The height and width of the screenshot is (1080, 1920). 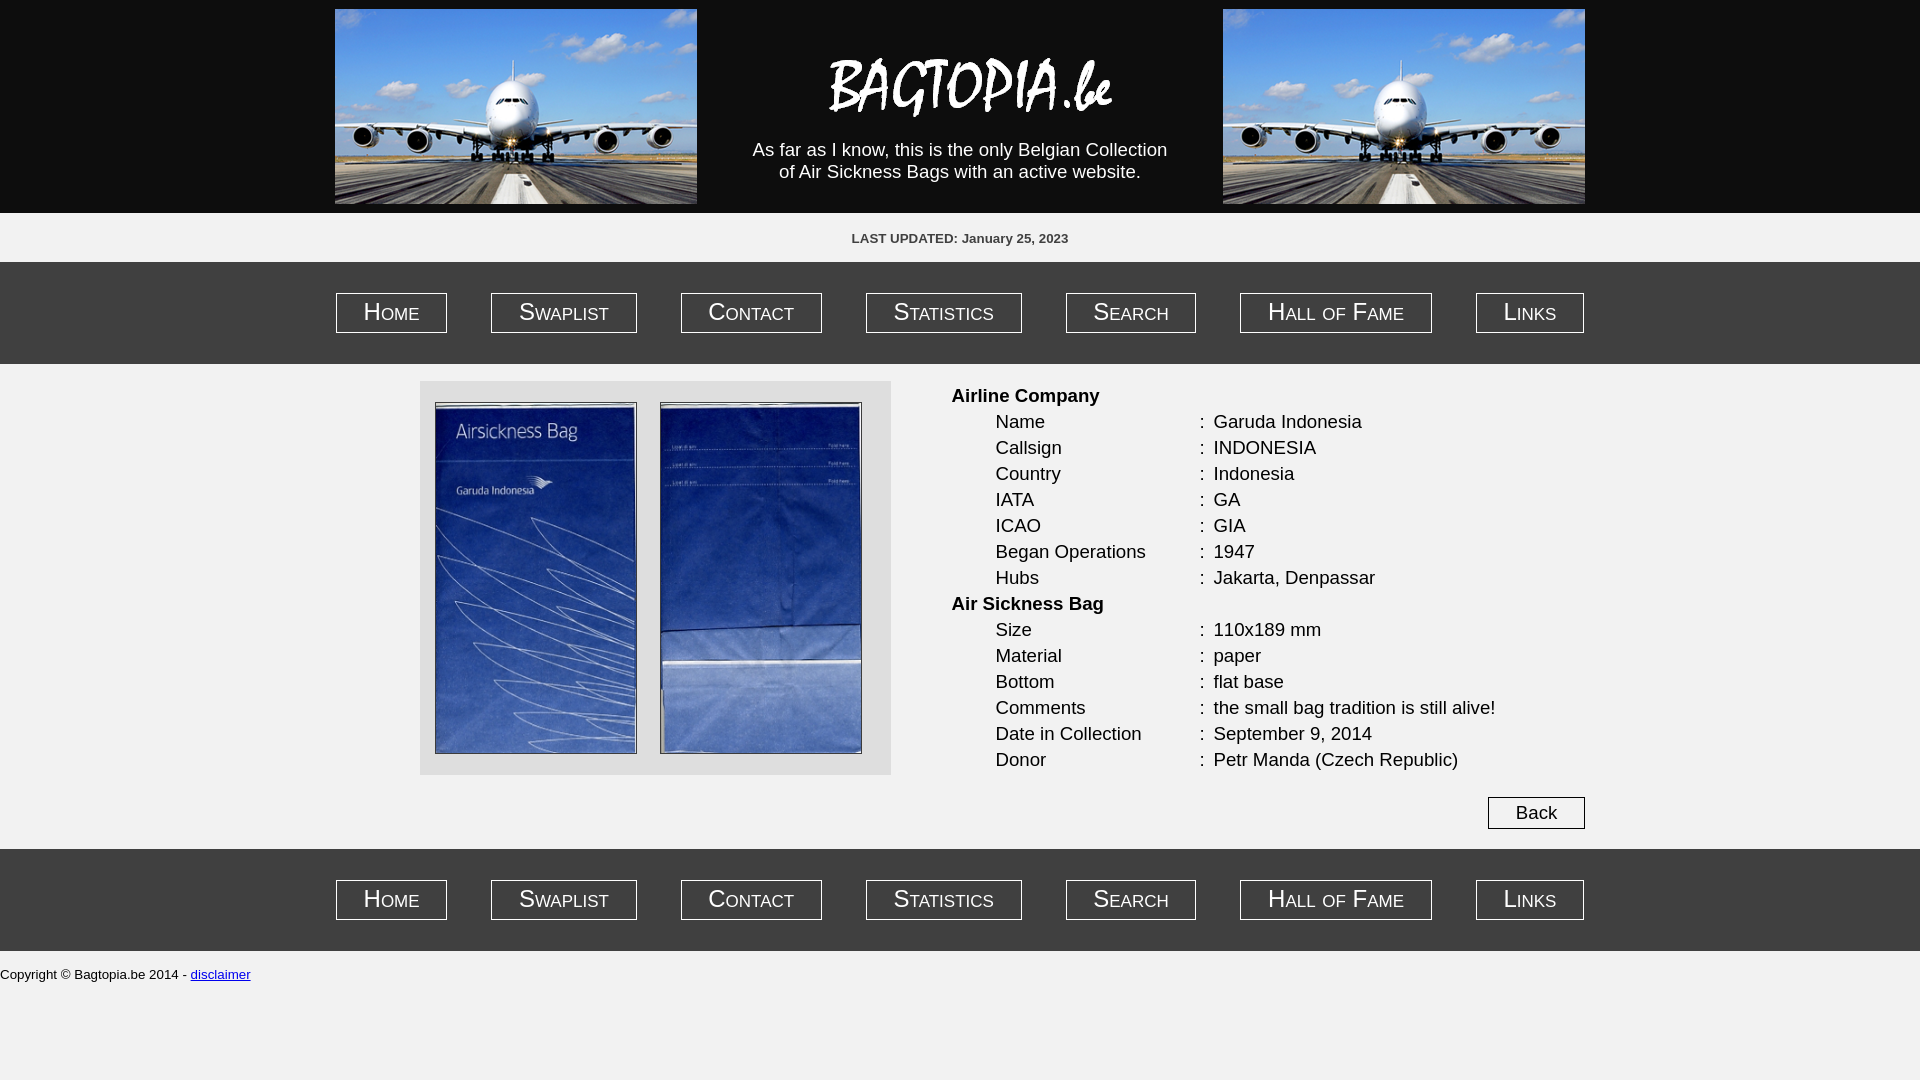 What do you see at coordinates (564, 313) in the screenshot?
I see `Swaplist` at bounding box center [564, 313].